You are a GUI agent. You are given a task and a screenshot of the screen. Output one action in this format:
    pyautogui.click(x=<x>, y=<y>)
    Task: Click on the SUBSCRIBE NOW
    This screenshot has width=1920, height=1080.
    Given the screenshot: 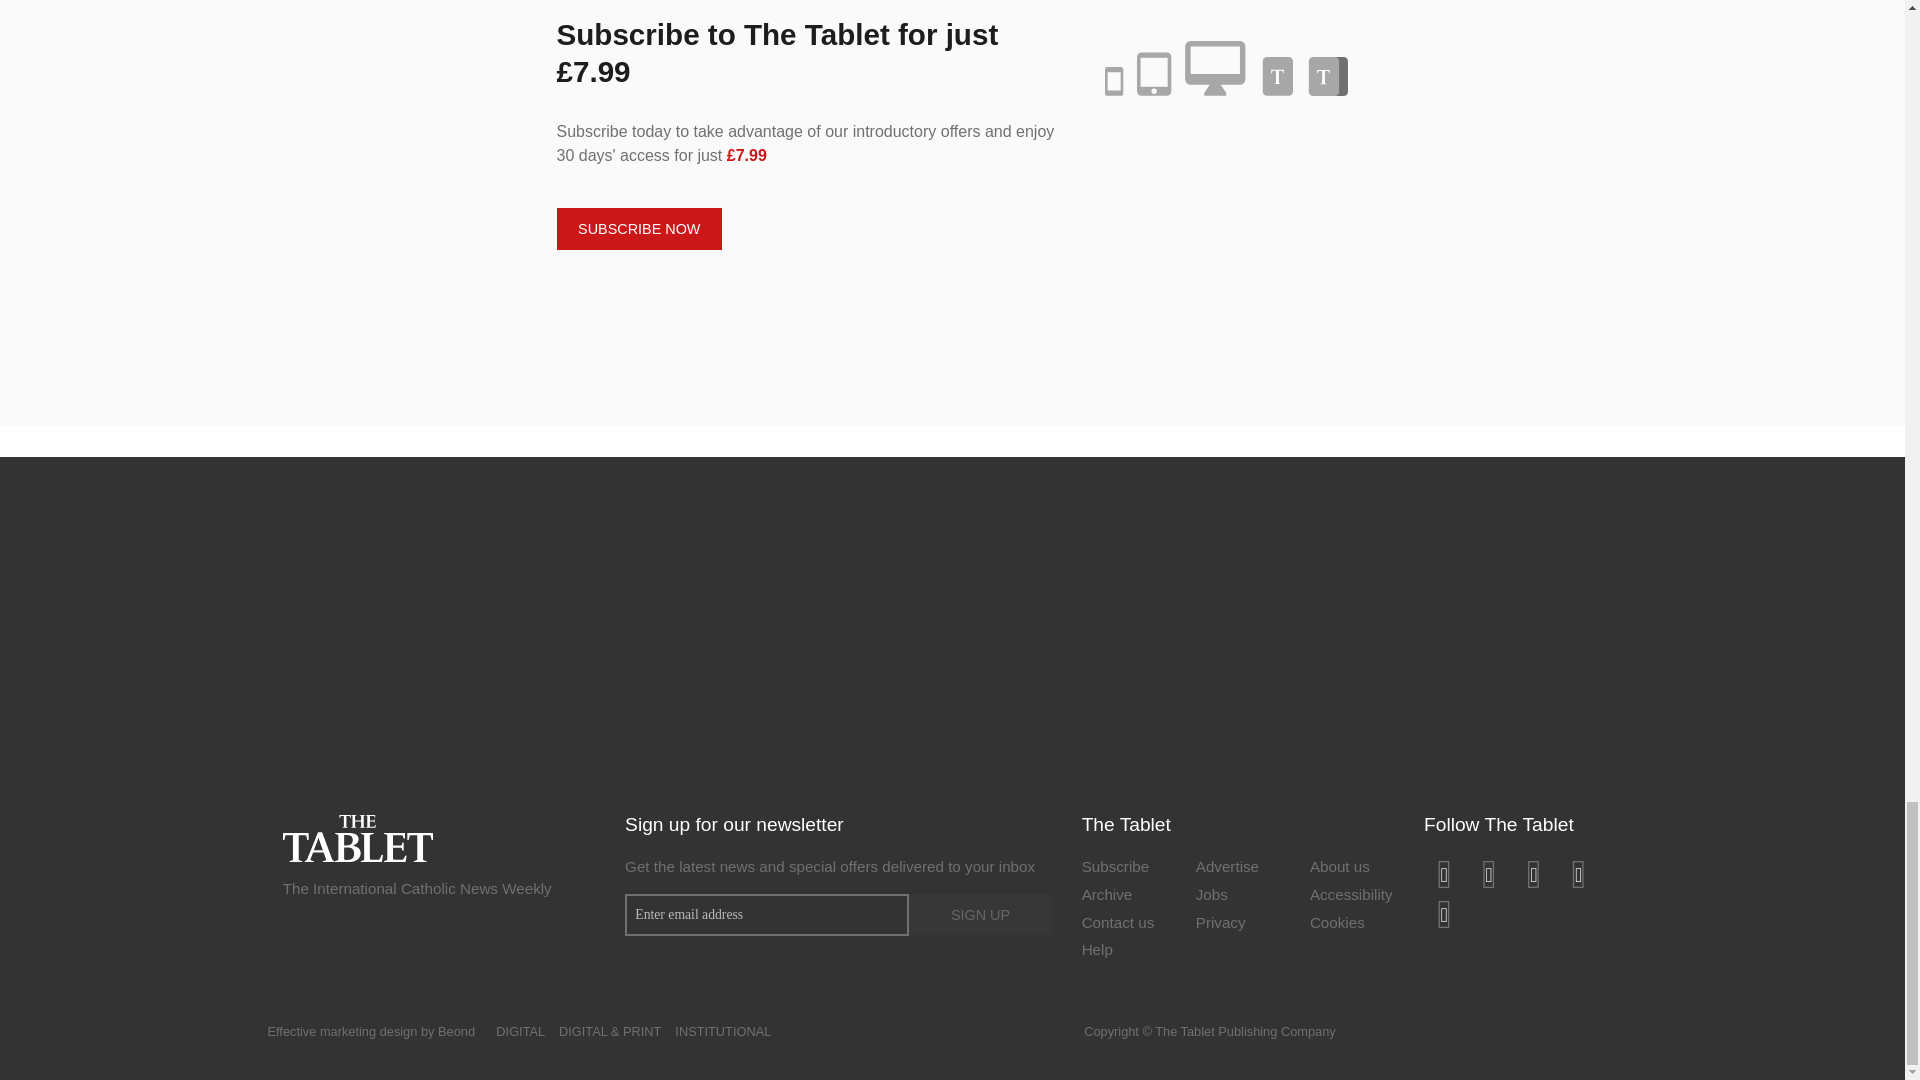 What is the action you would take?
    pyautogui.click(x=638, y=228)
    